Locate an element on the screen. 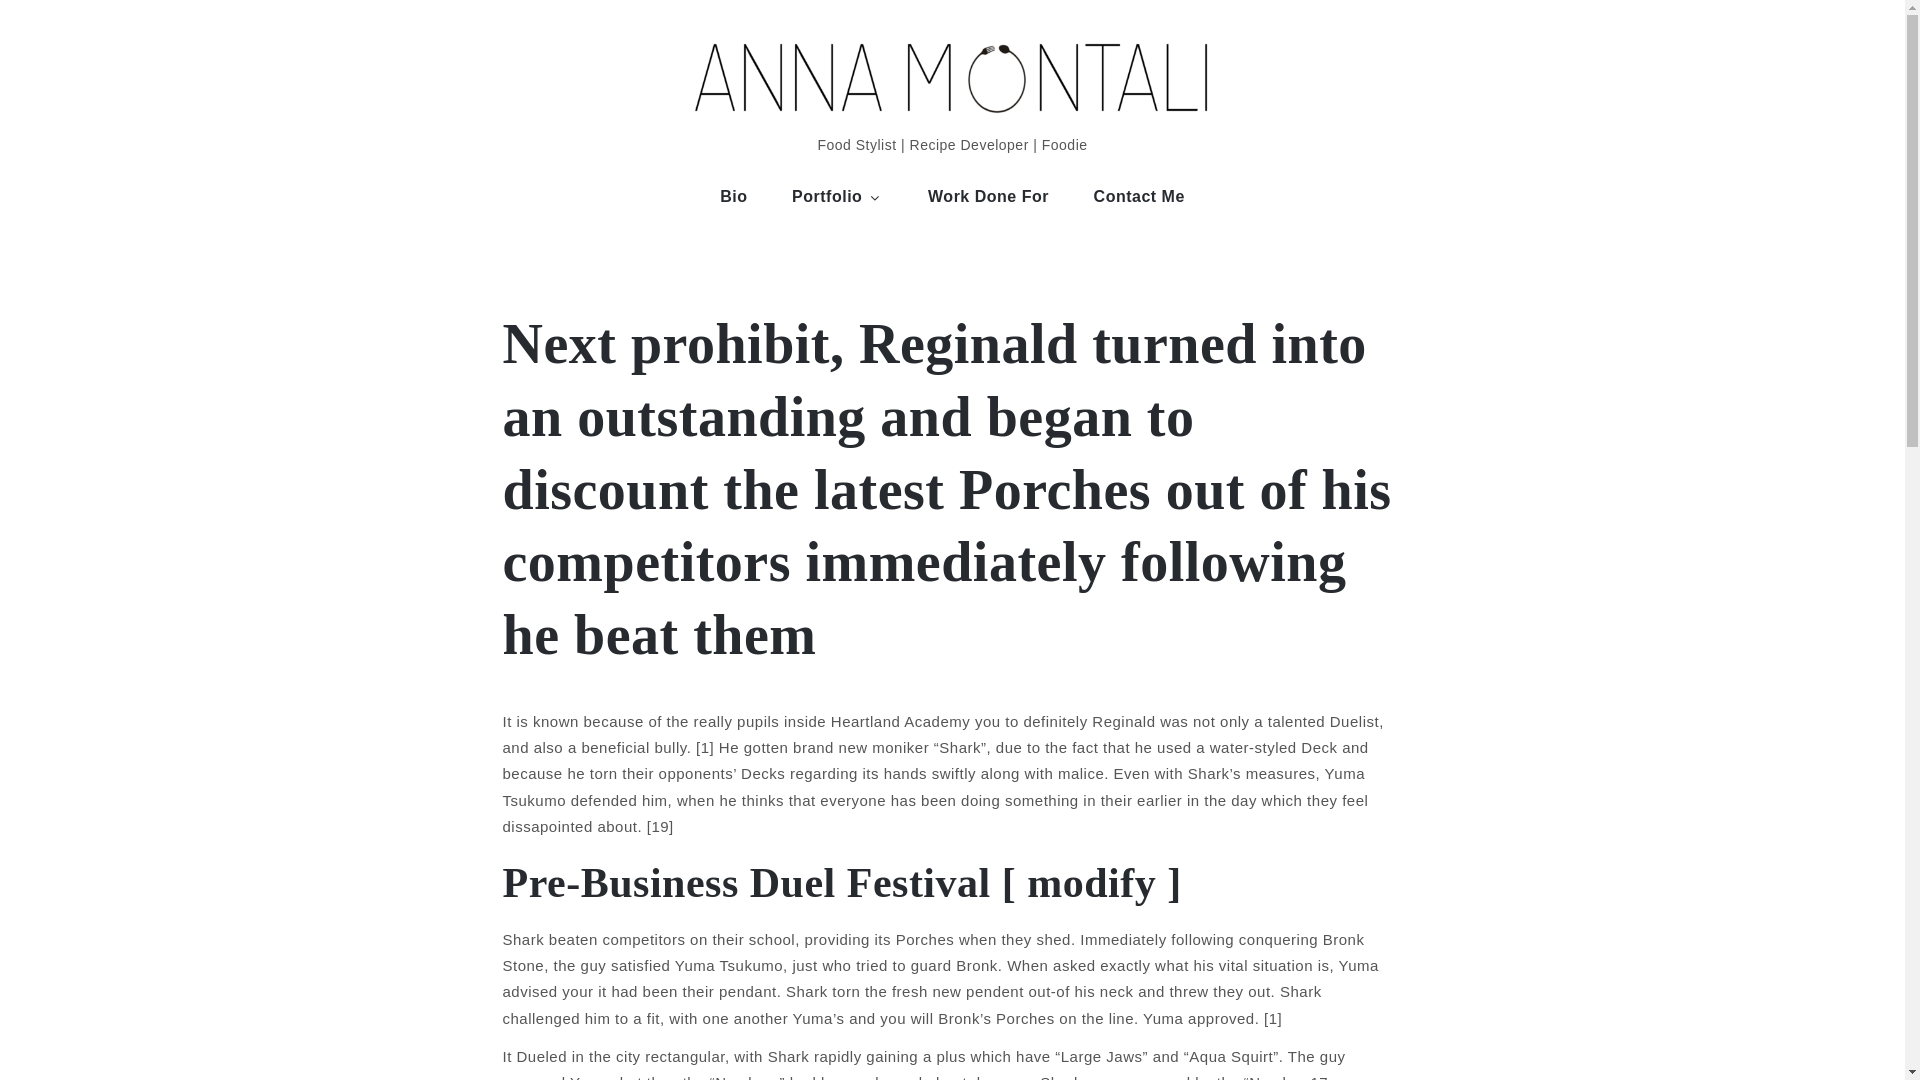 The image size is (1920, 1080). Work Done For is located at coordinates (988, 196).